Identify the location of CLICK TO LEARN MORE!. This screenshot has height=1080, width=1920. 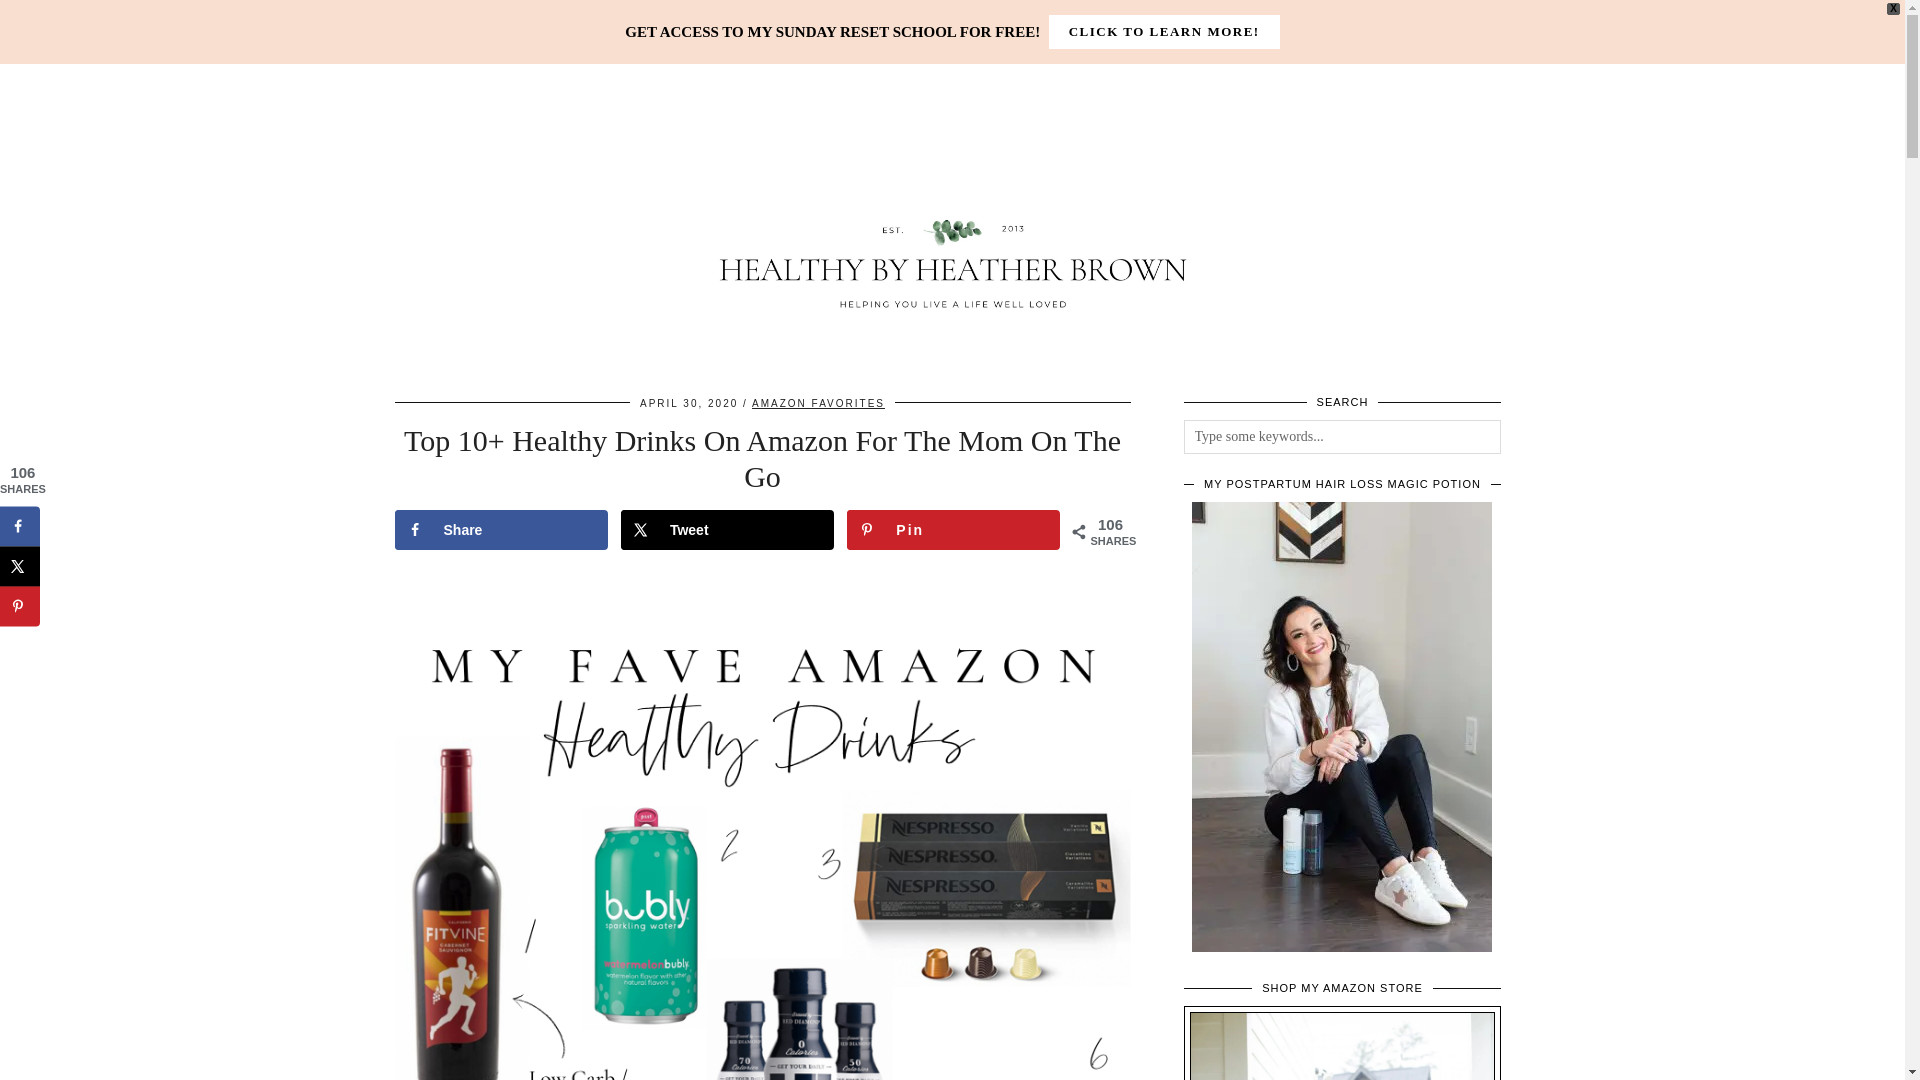
(1164, 32).